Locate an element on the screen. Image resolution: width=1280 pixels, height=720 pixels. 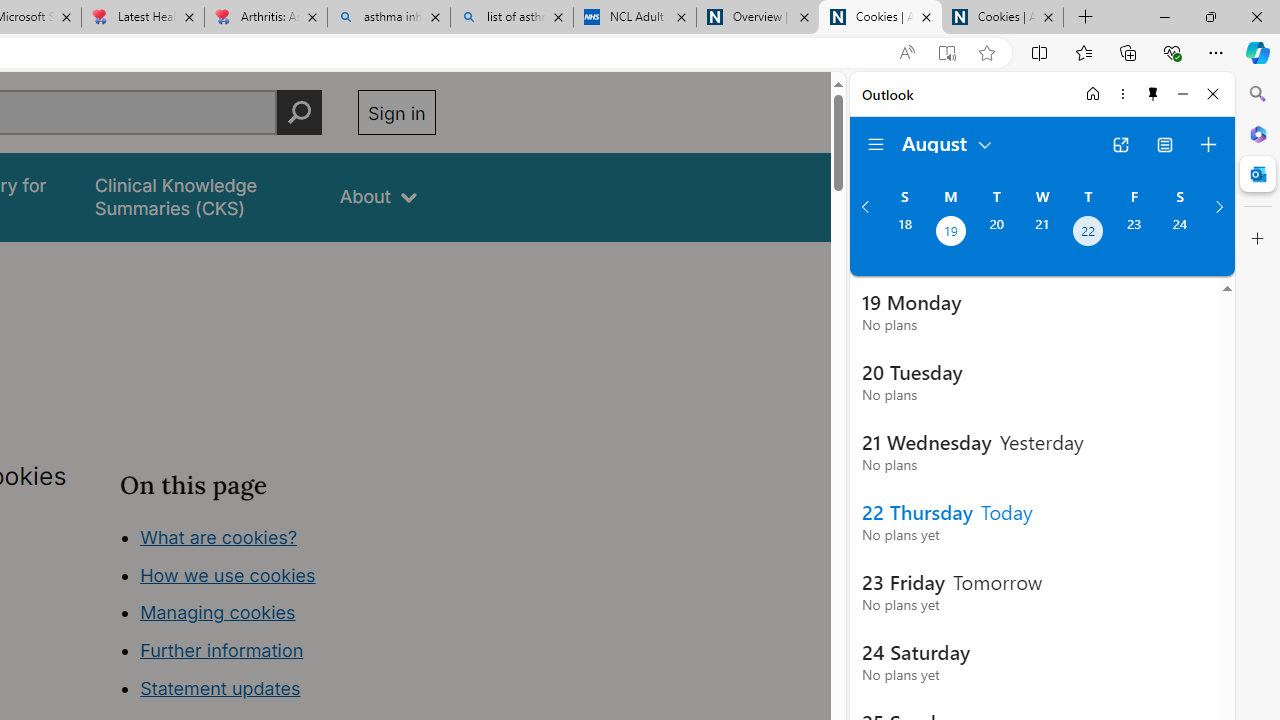
Thursday, August 22, 2024. Today.  is located at coordinates (1088, 233).